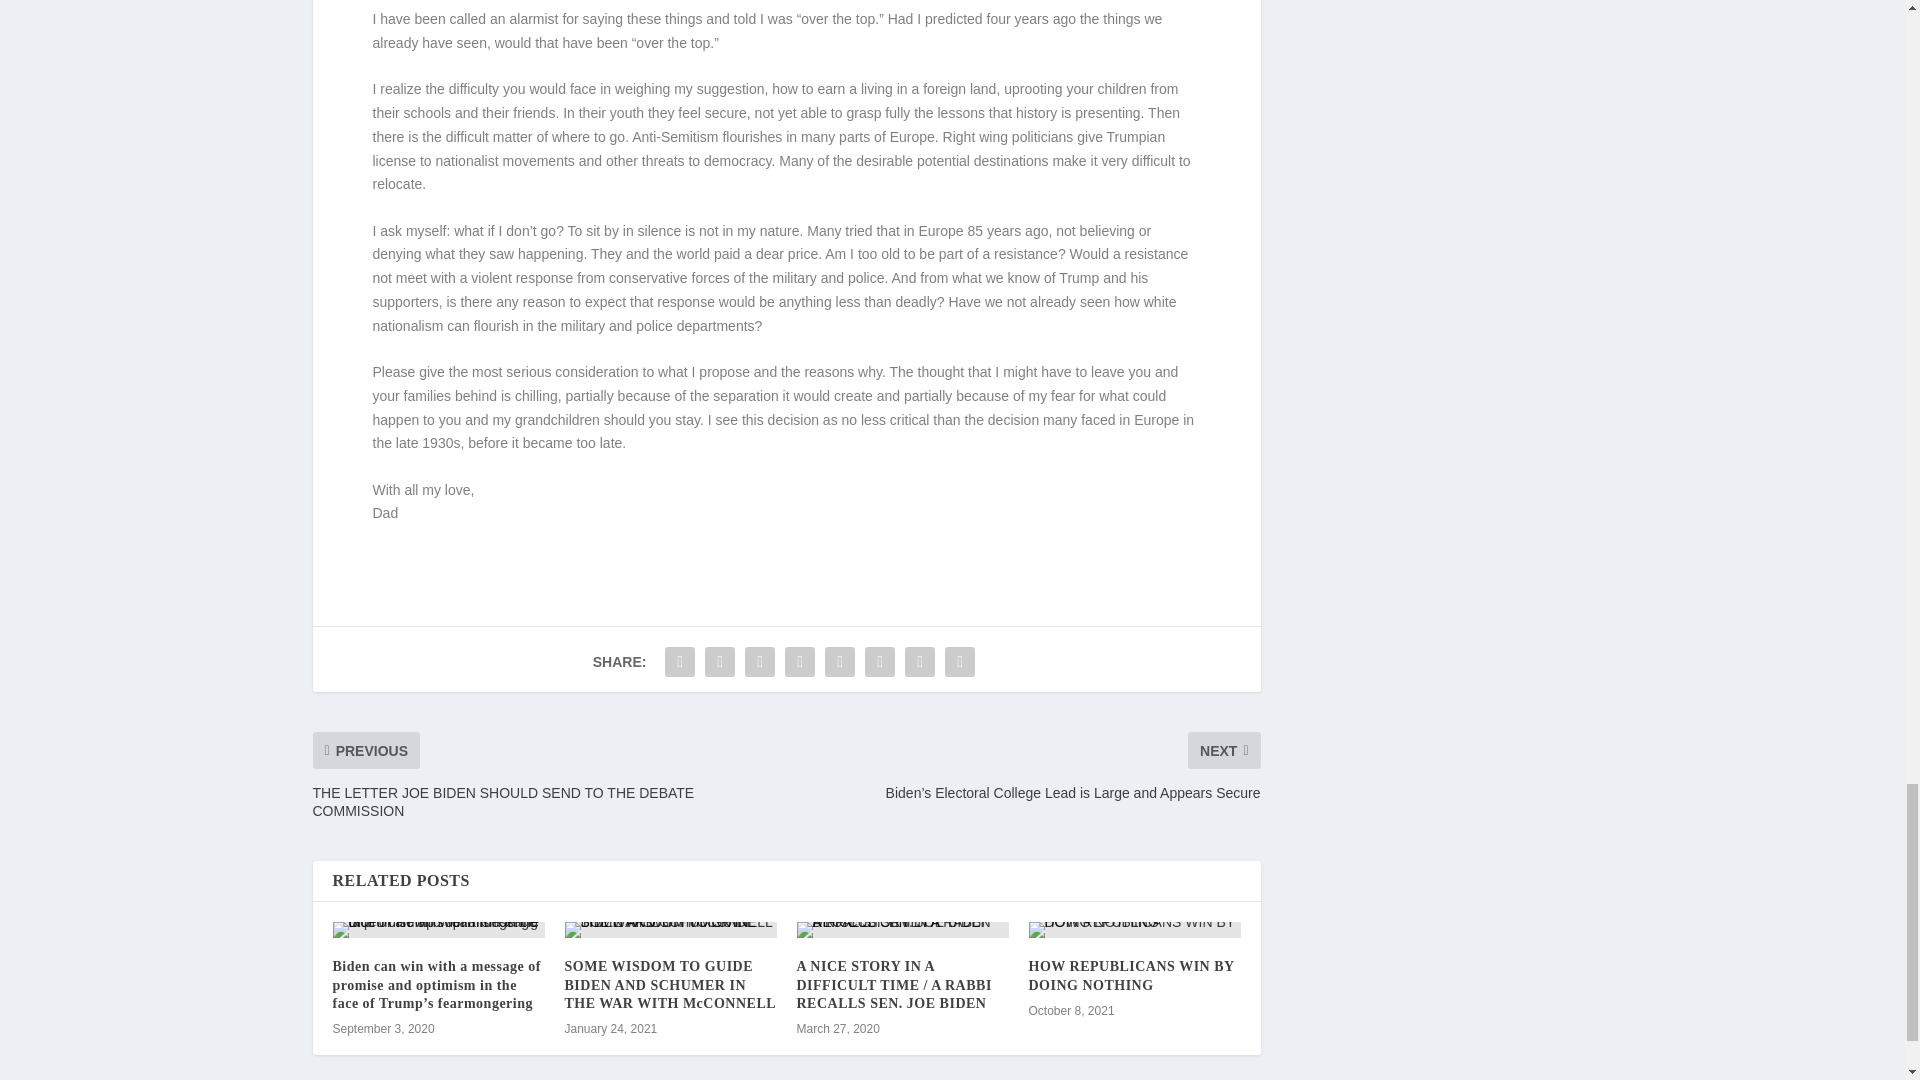 The width and height of the screenshot is (1920, 1080). Describe the element at coordinates (720, 661) in the screenshot. I see `Share "THE FEARS OF AN AMERICAN FATHER" via Twitter` at that location.